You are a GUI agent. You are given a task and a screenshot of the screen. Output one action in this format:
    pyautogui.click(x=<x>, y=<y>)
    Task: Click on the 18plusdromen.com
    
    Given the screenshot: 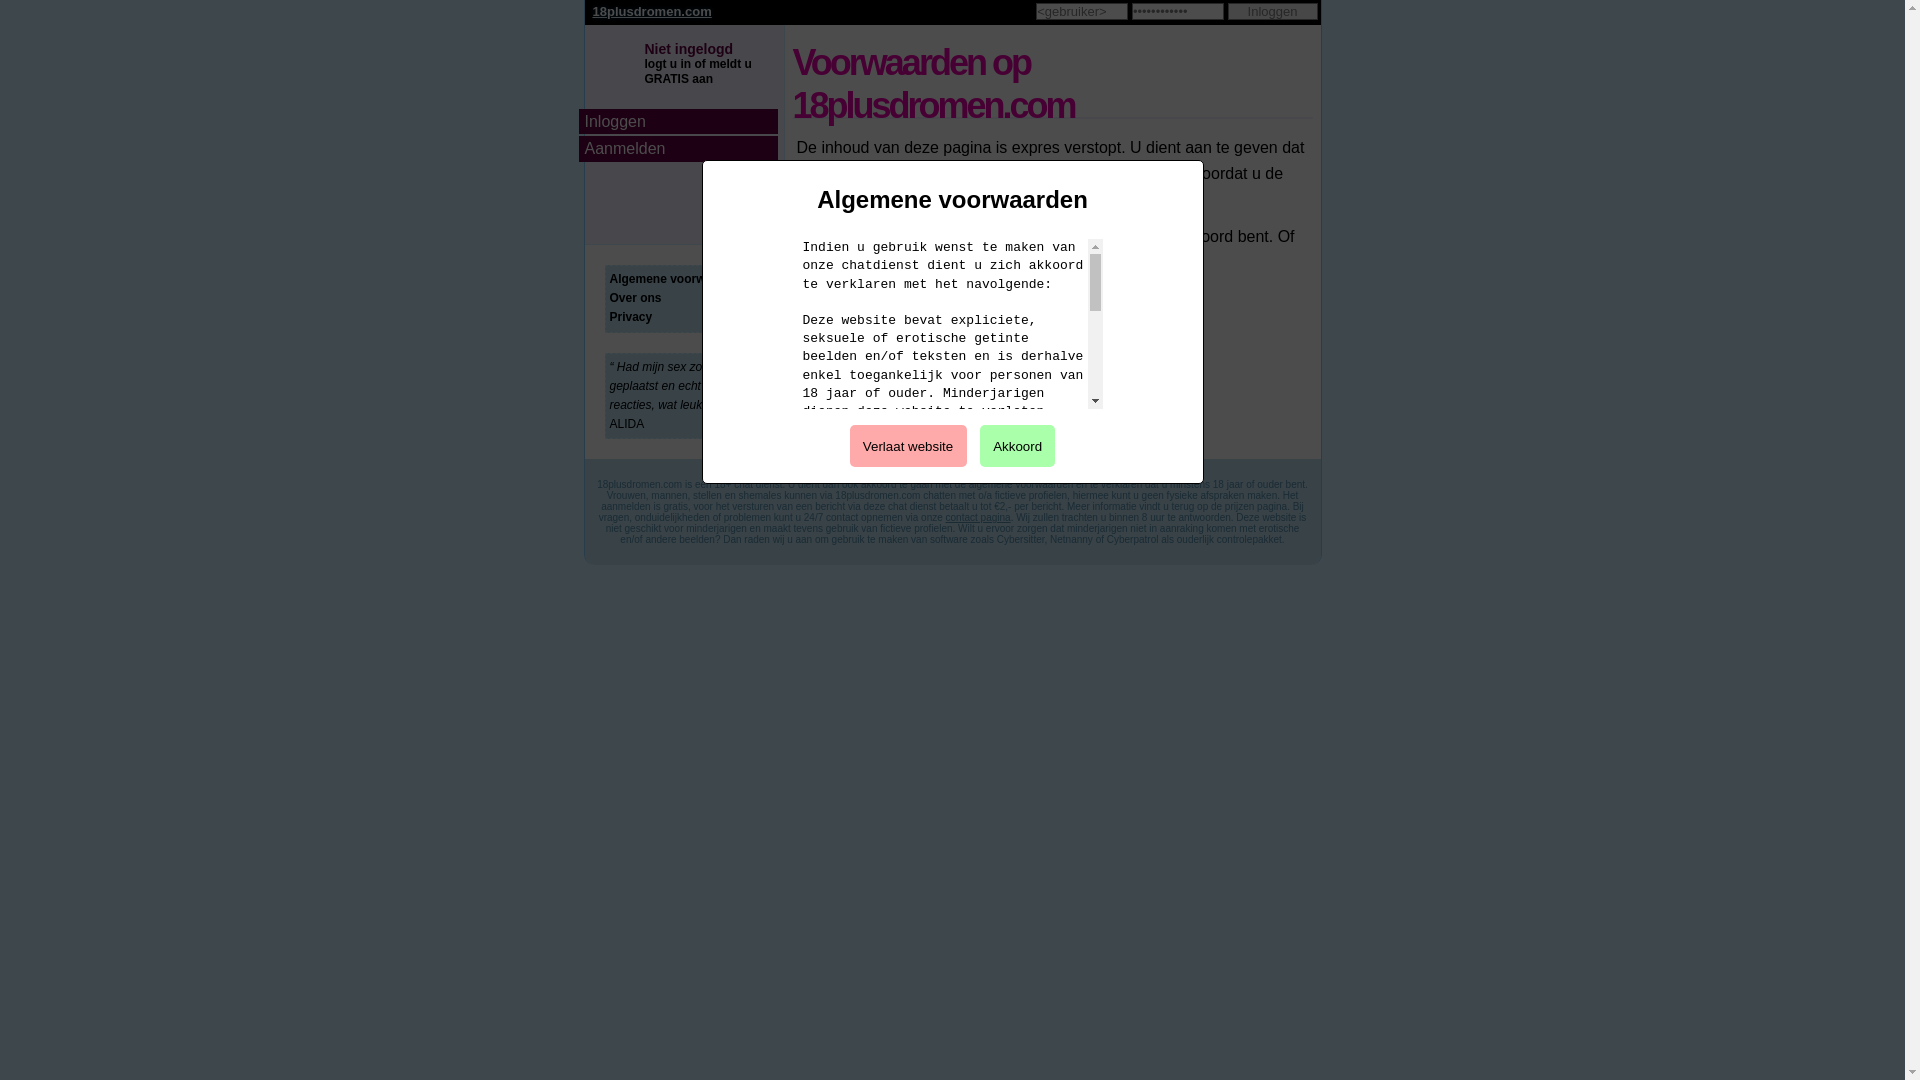 What is the action you would take?
    pyautogui.click(x=652, y=12)
    